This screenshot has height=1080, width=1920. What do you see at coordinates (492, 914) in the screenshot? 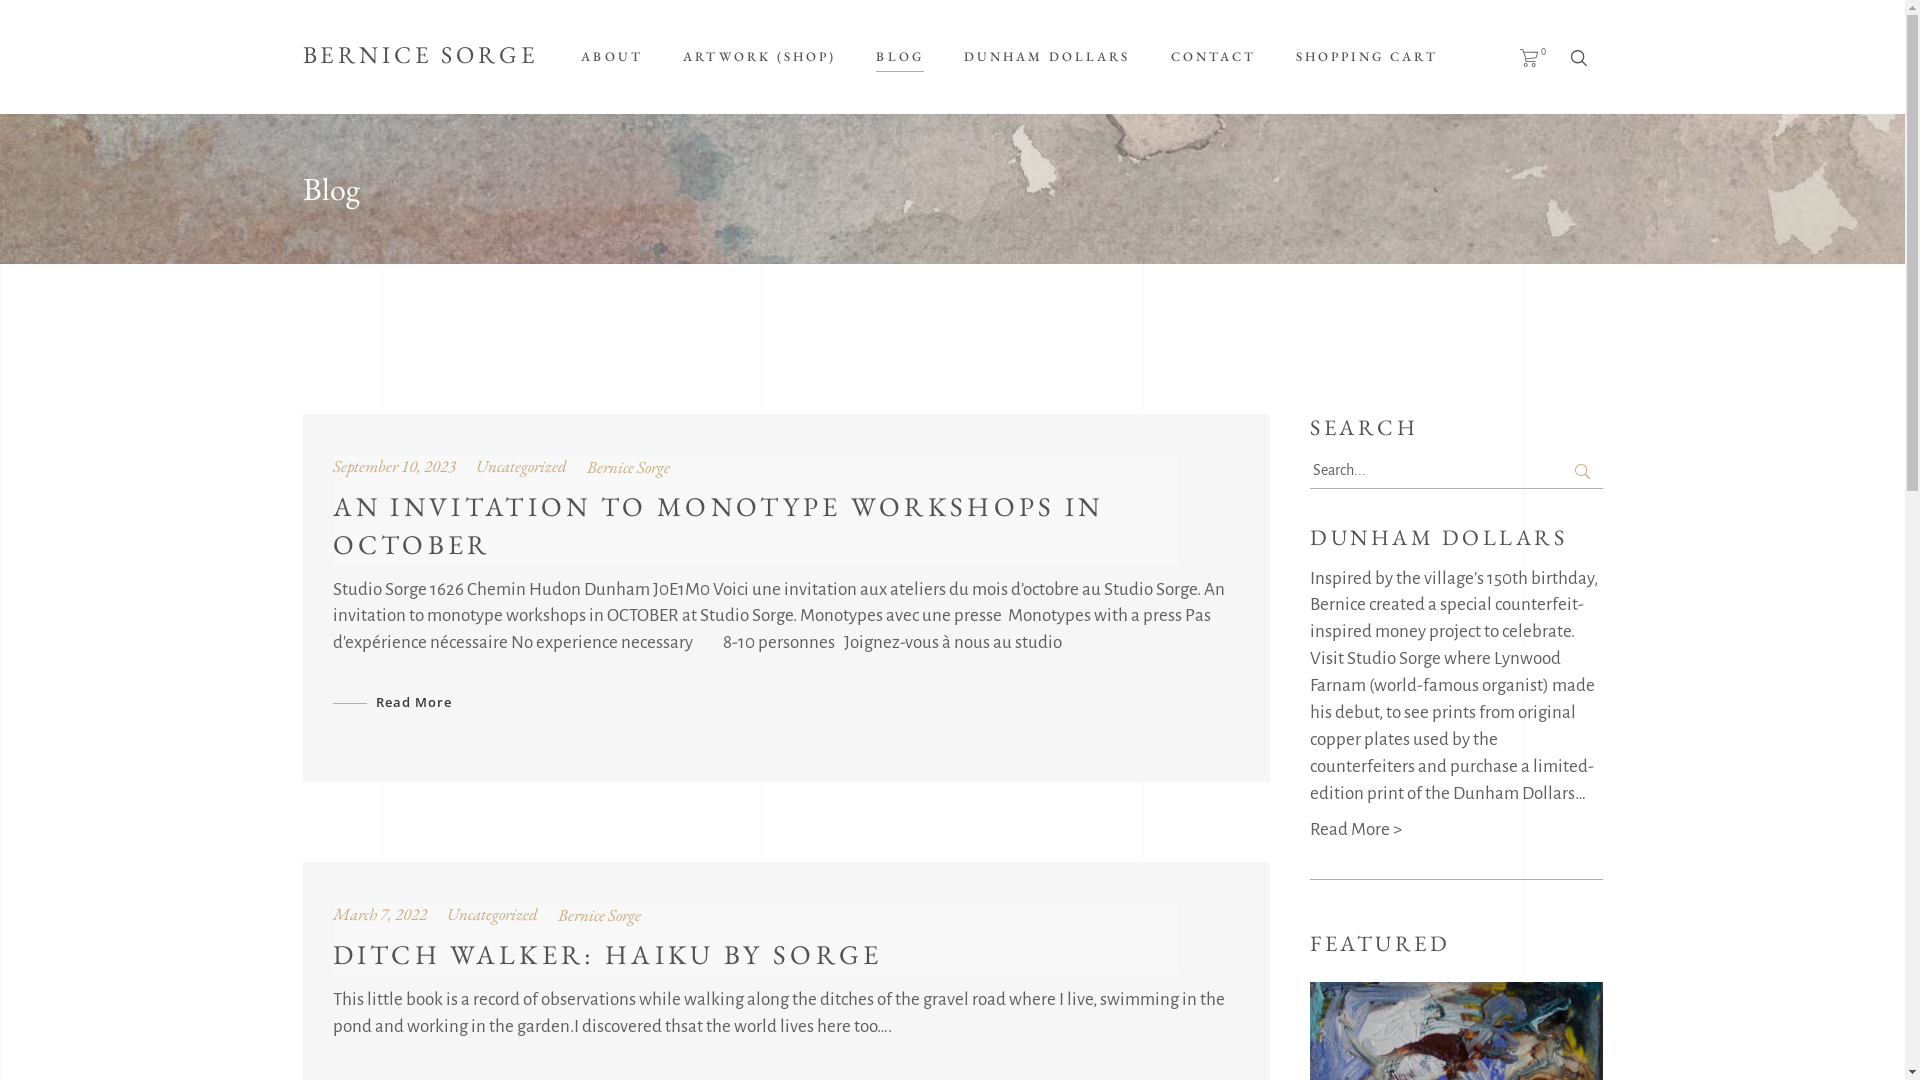
I see `Uncategorized` at bounding box center [492, 914].